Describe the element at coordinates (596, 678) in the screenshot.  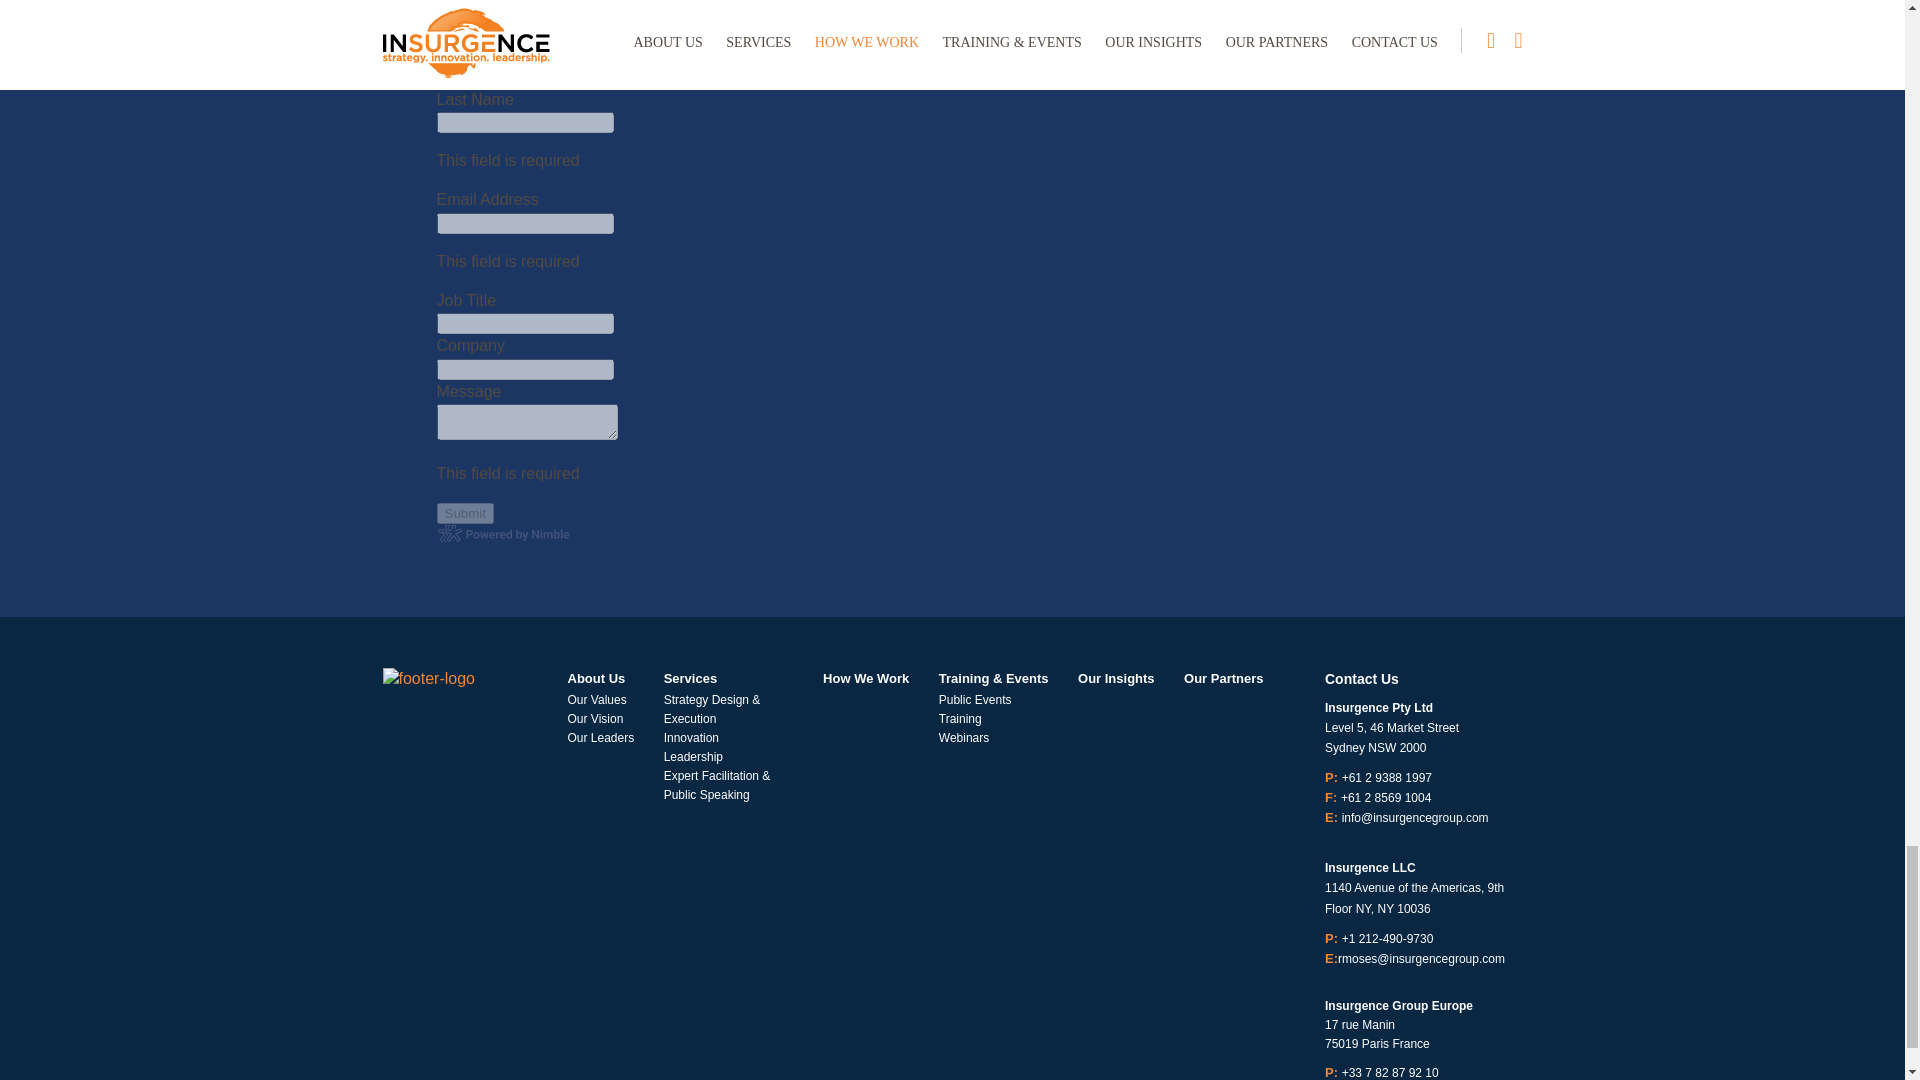
I see `About Us` at that location.